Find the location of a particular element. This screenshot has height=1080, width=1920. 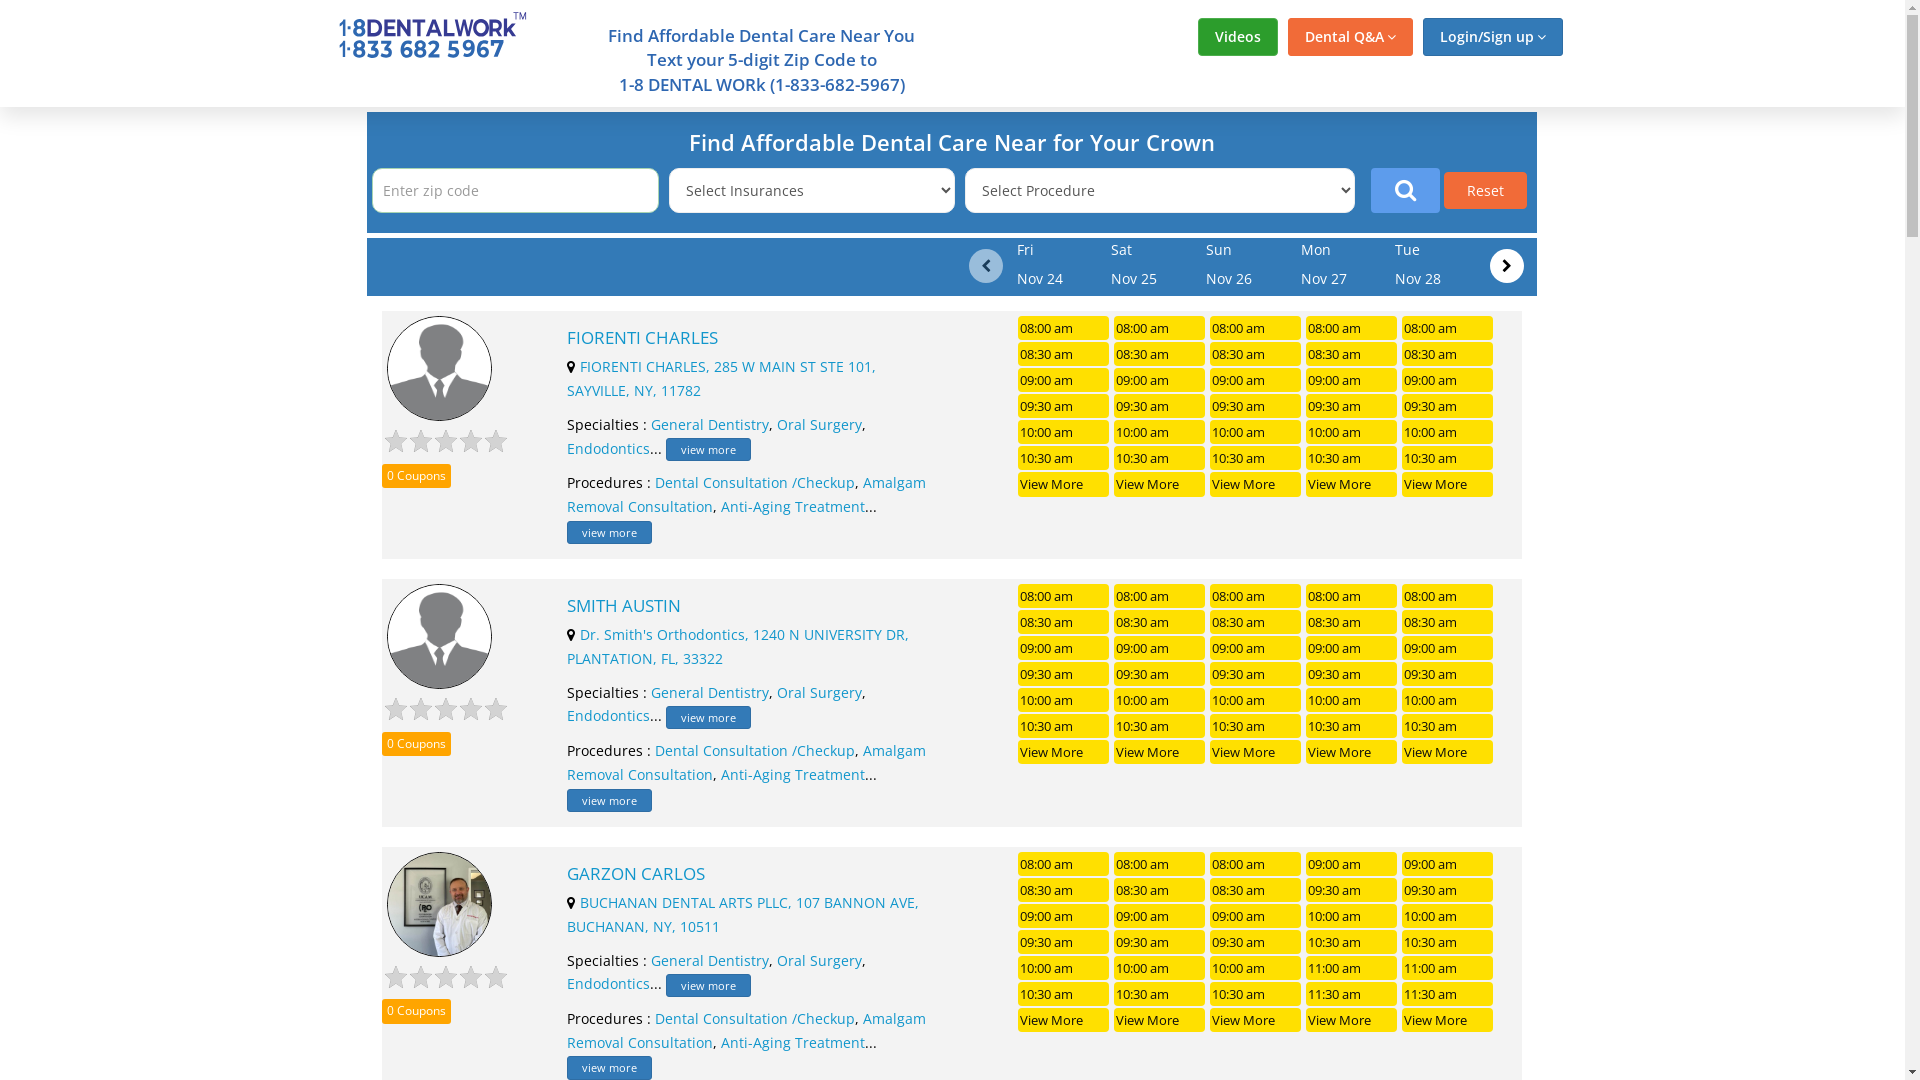

FIORENTI CHARLES, 285 W MAIN ST STE 101, SAYVILLE, NY, 11782 is located at coordinates (722, 378).